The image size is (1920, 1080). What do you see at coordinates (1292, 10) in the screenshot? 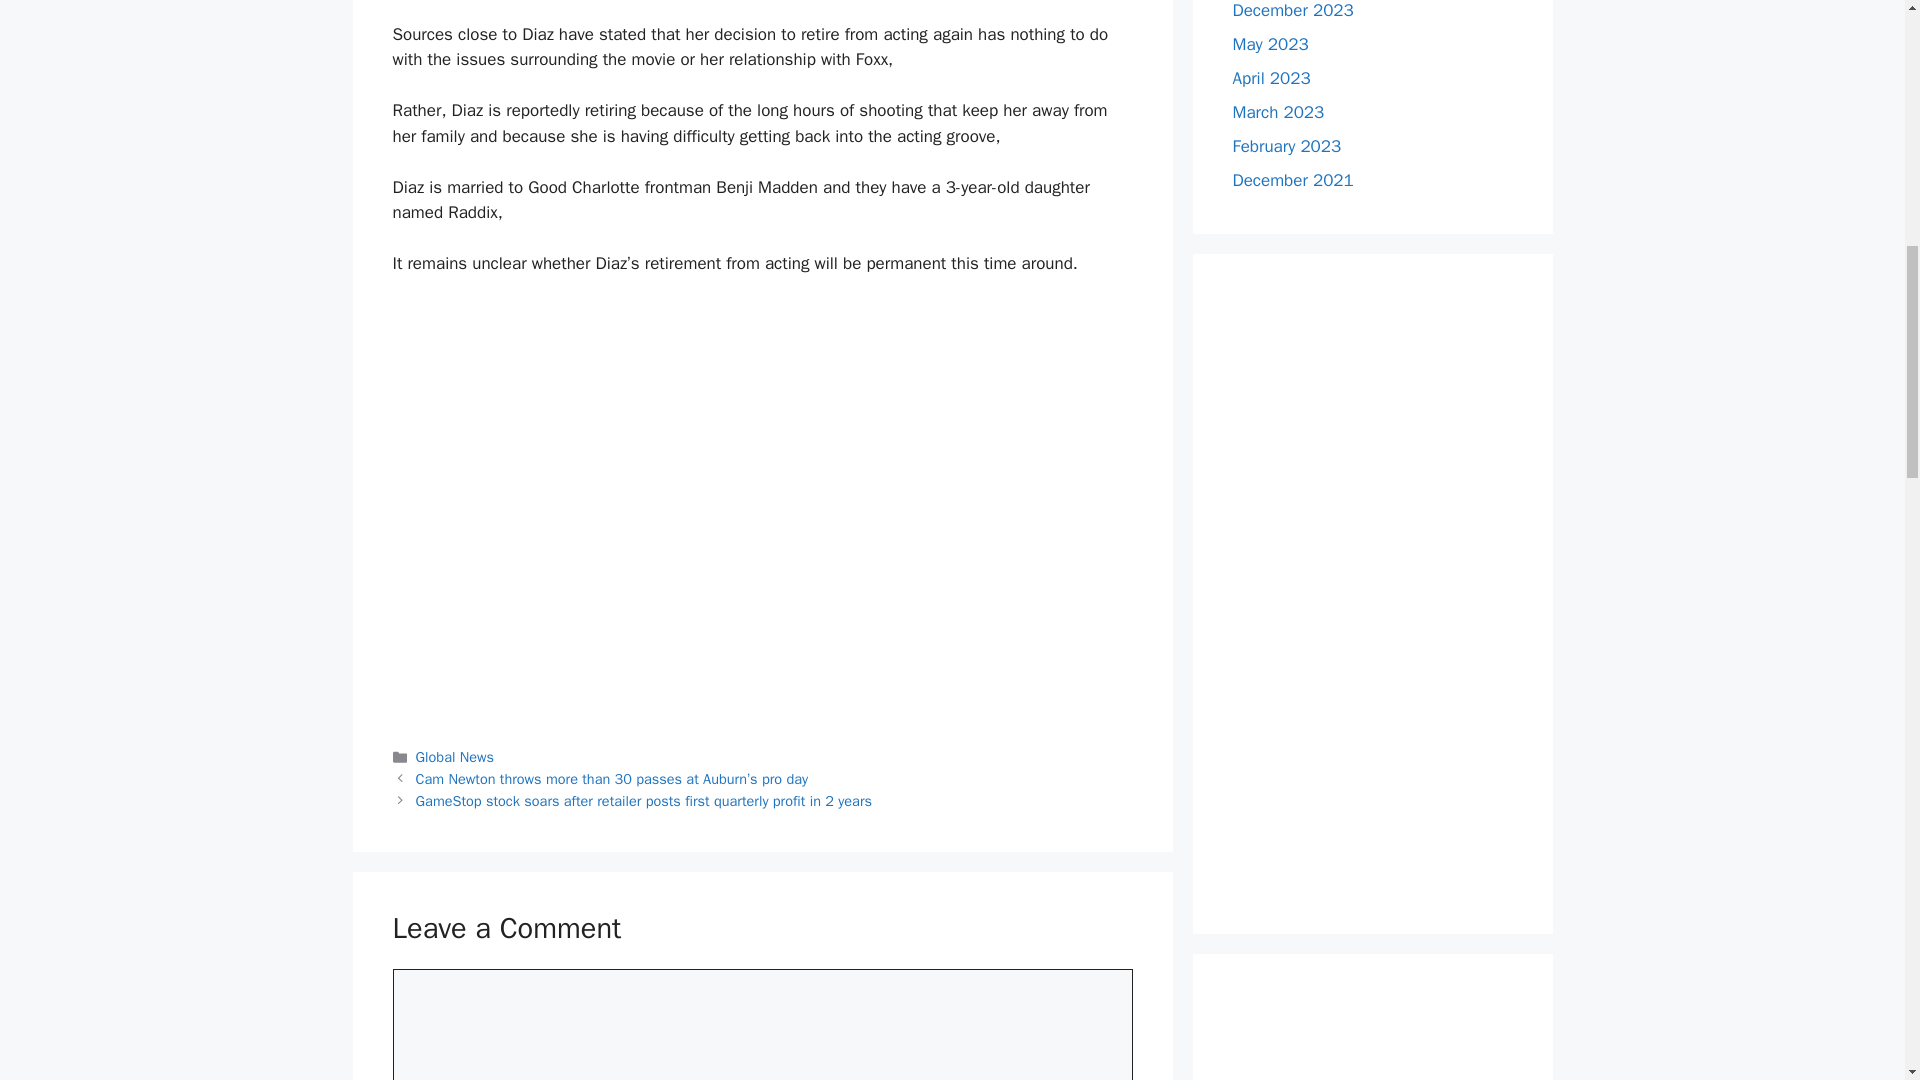
I see `December 2023` at bounding box center [1292, 10].